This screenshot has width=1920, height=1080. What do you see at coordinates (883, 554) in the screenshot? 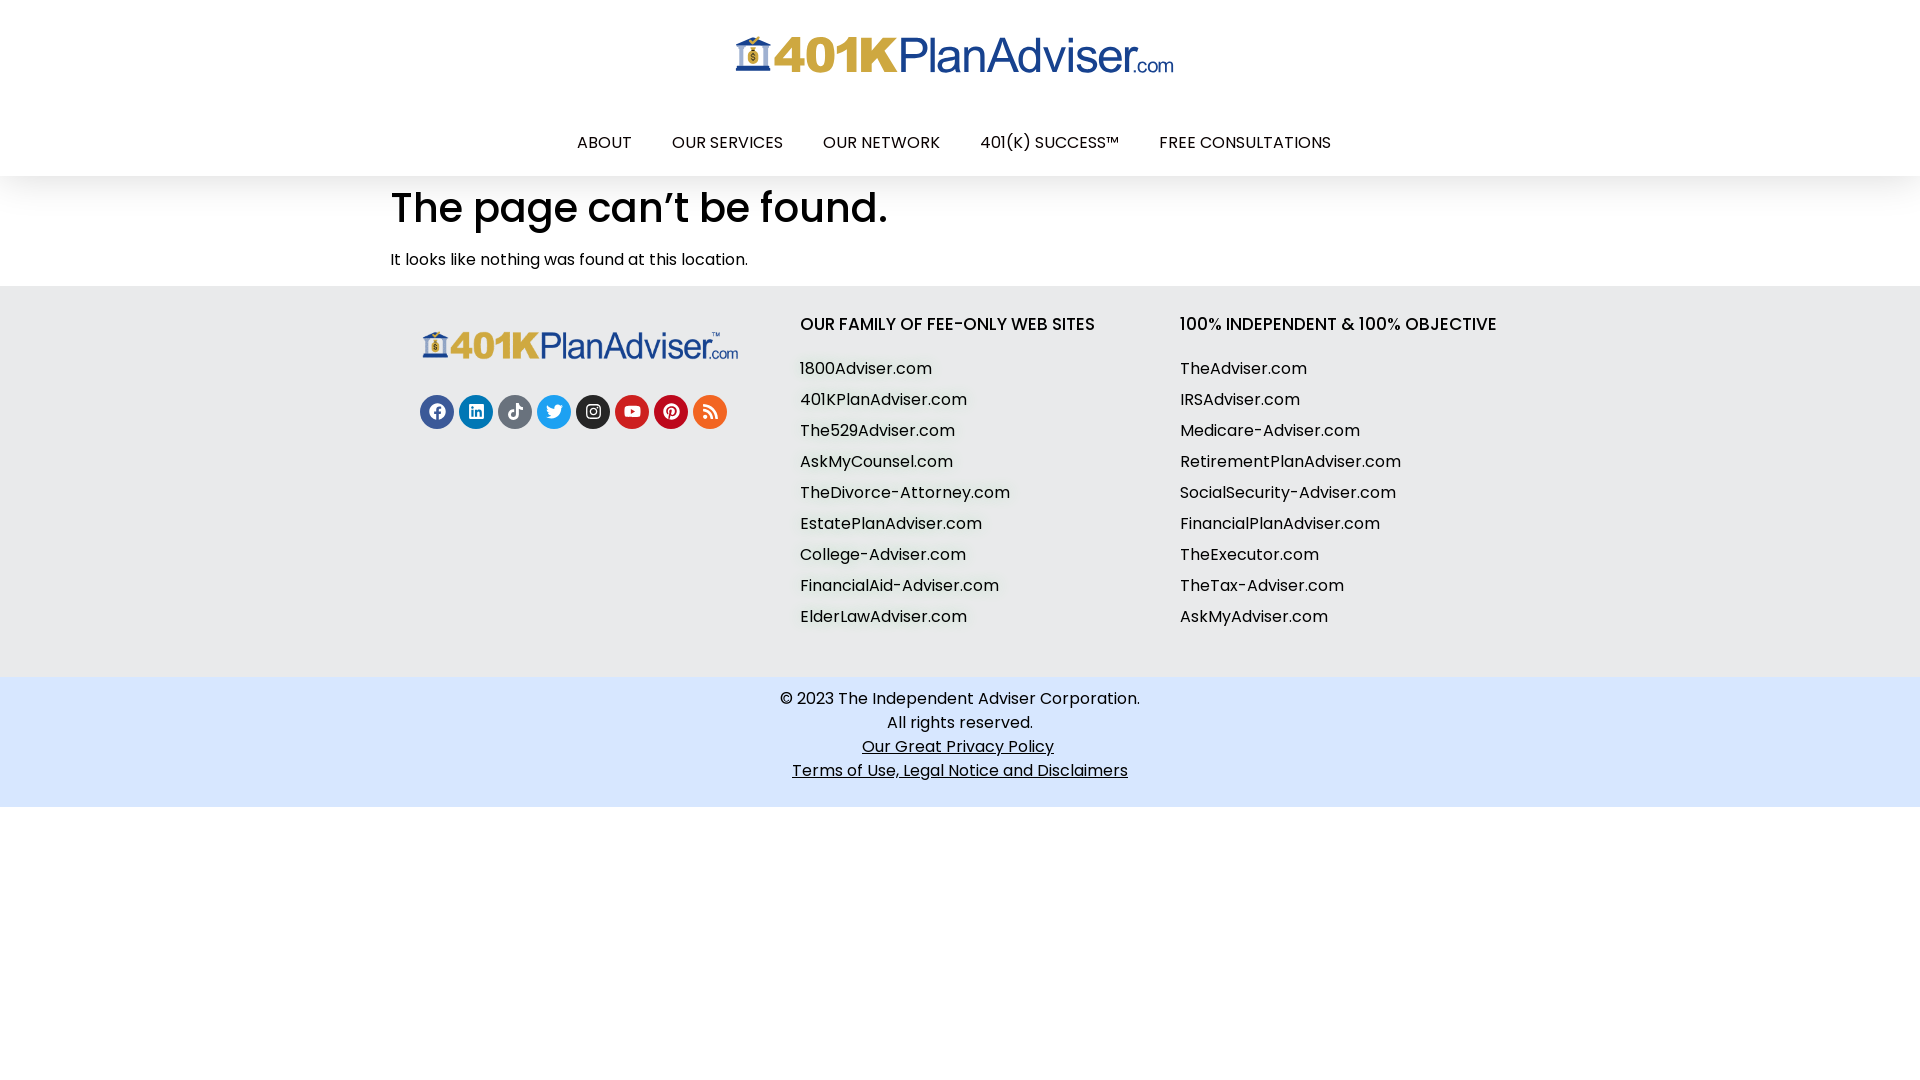
I see `College-Adviser.com` at bounding box center [883, 554].